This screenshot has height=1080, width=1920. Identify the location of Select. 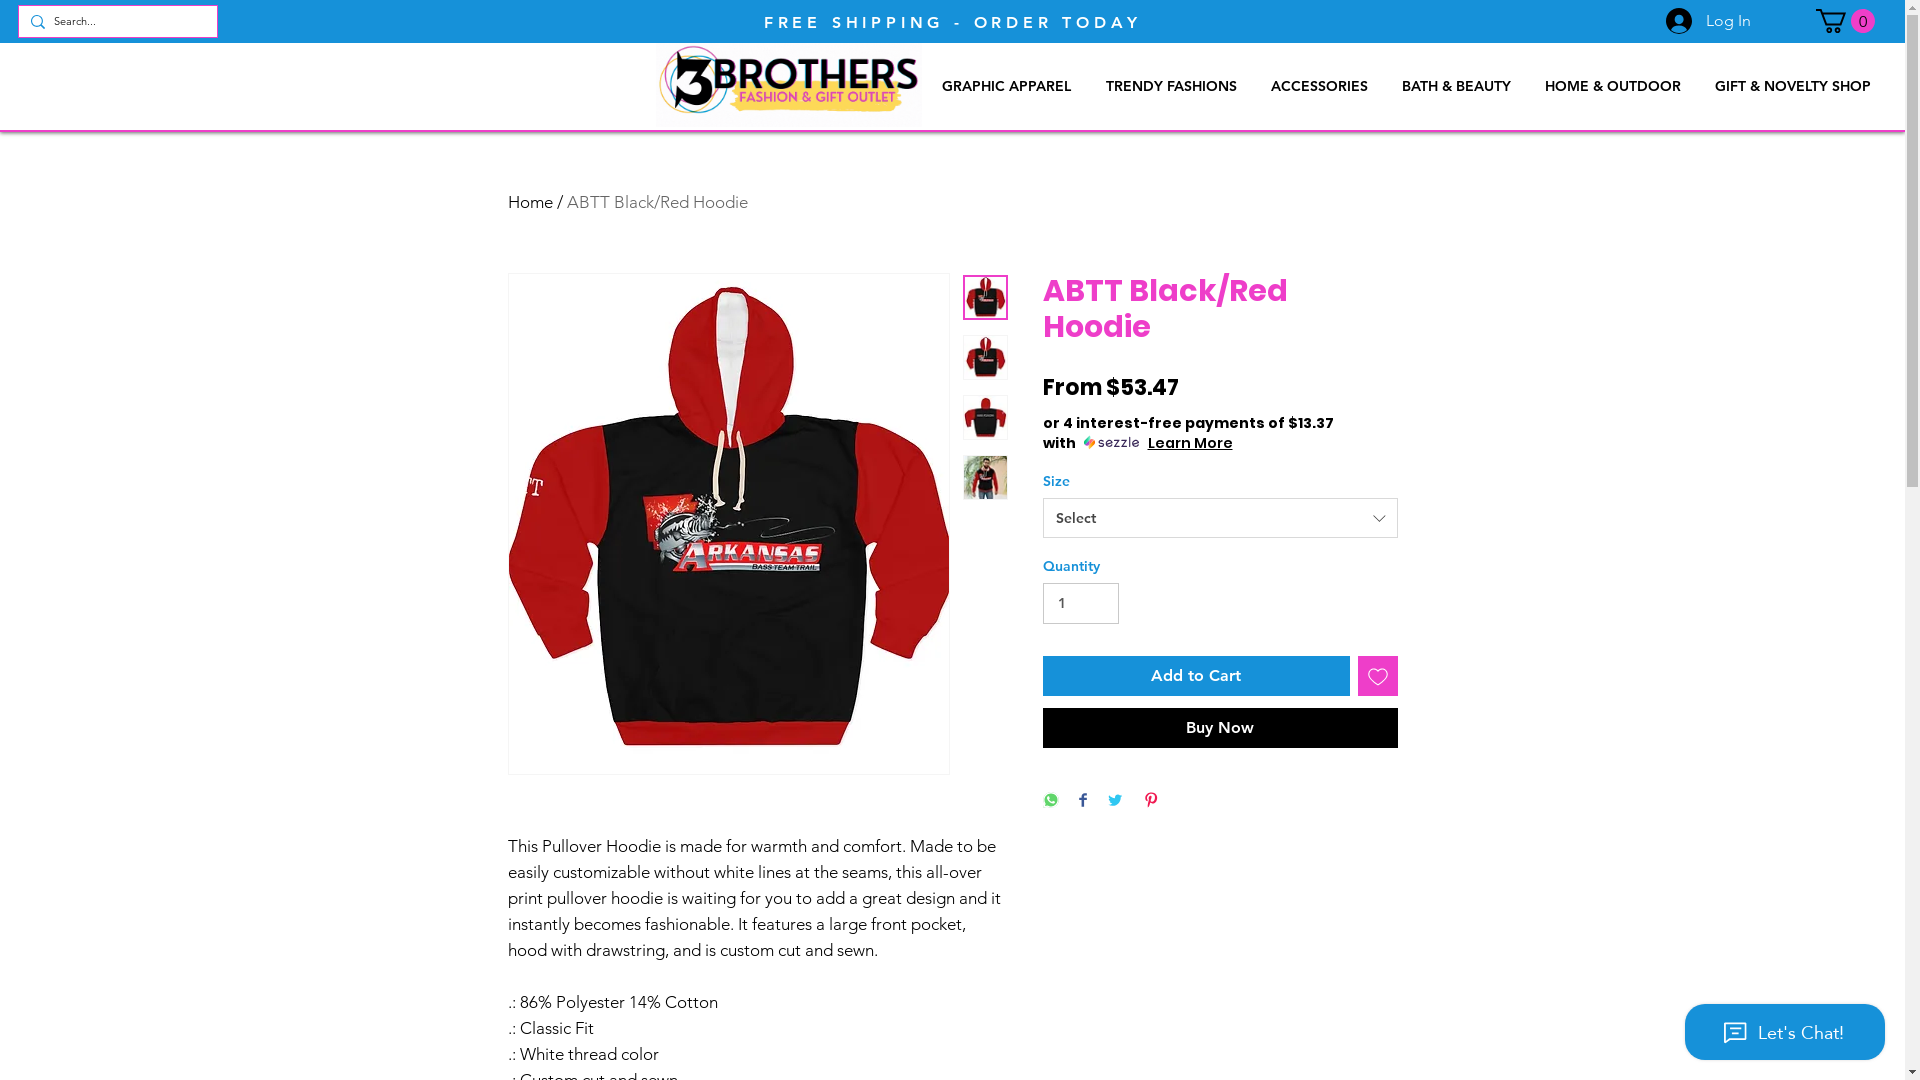
(1220, 518).